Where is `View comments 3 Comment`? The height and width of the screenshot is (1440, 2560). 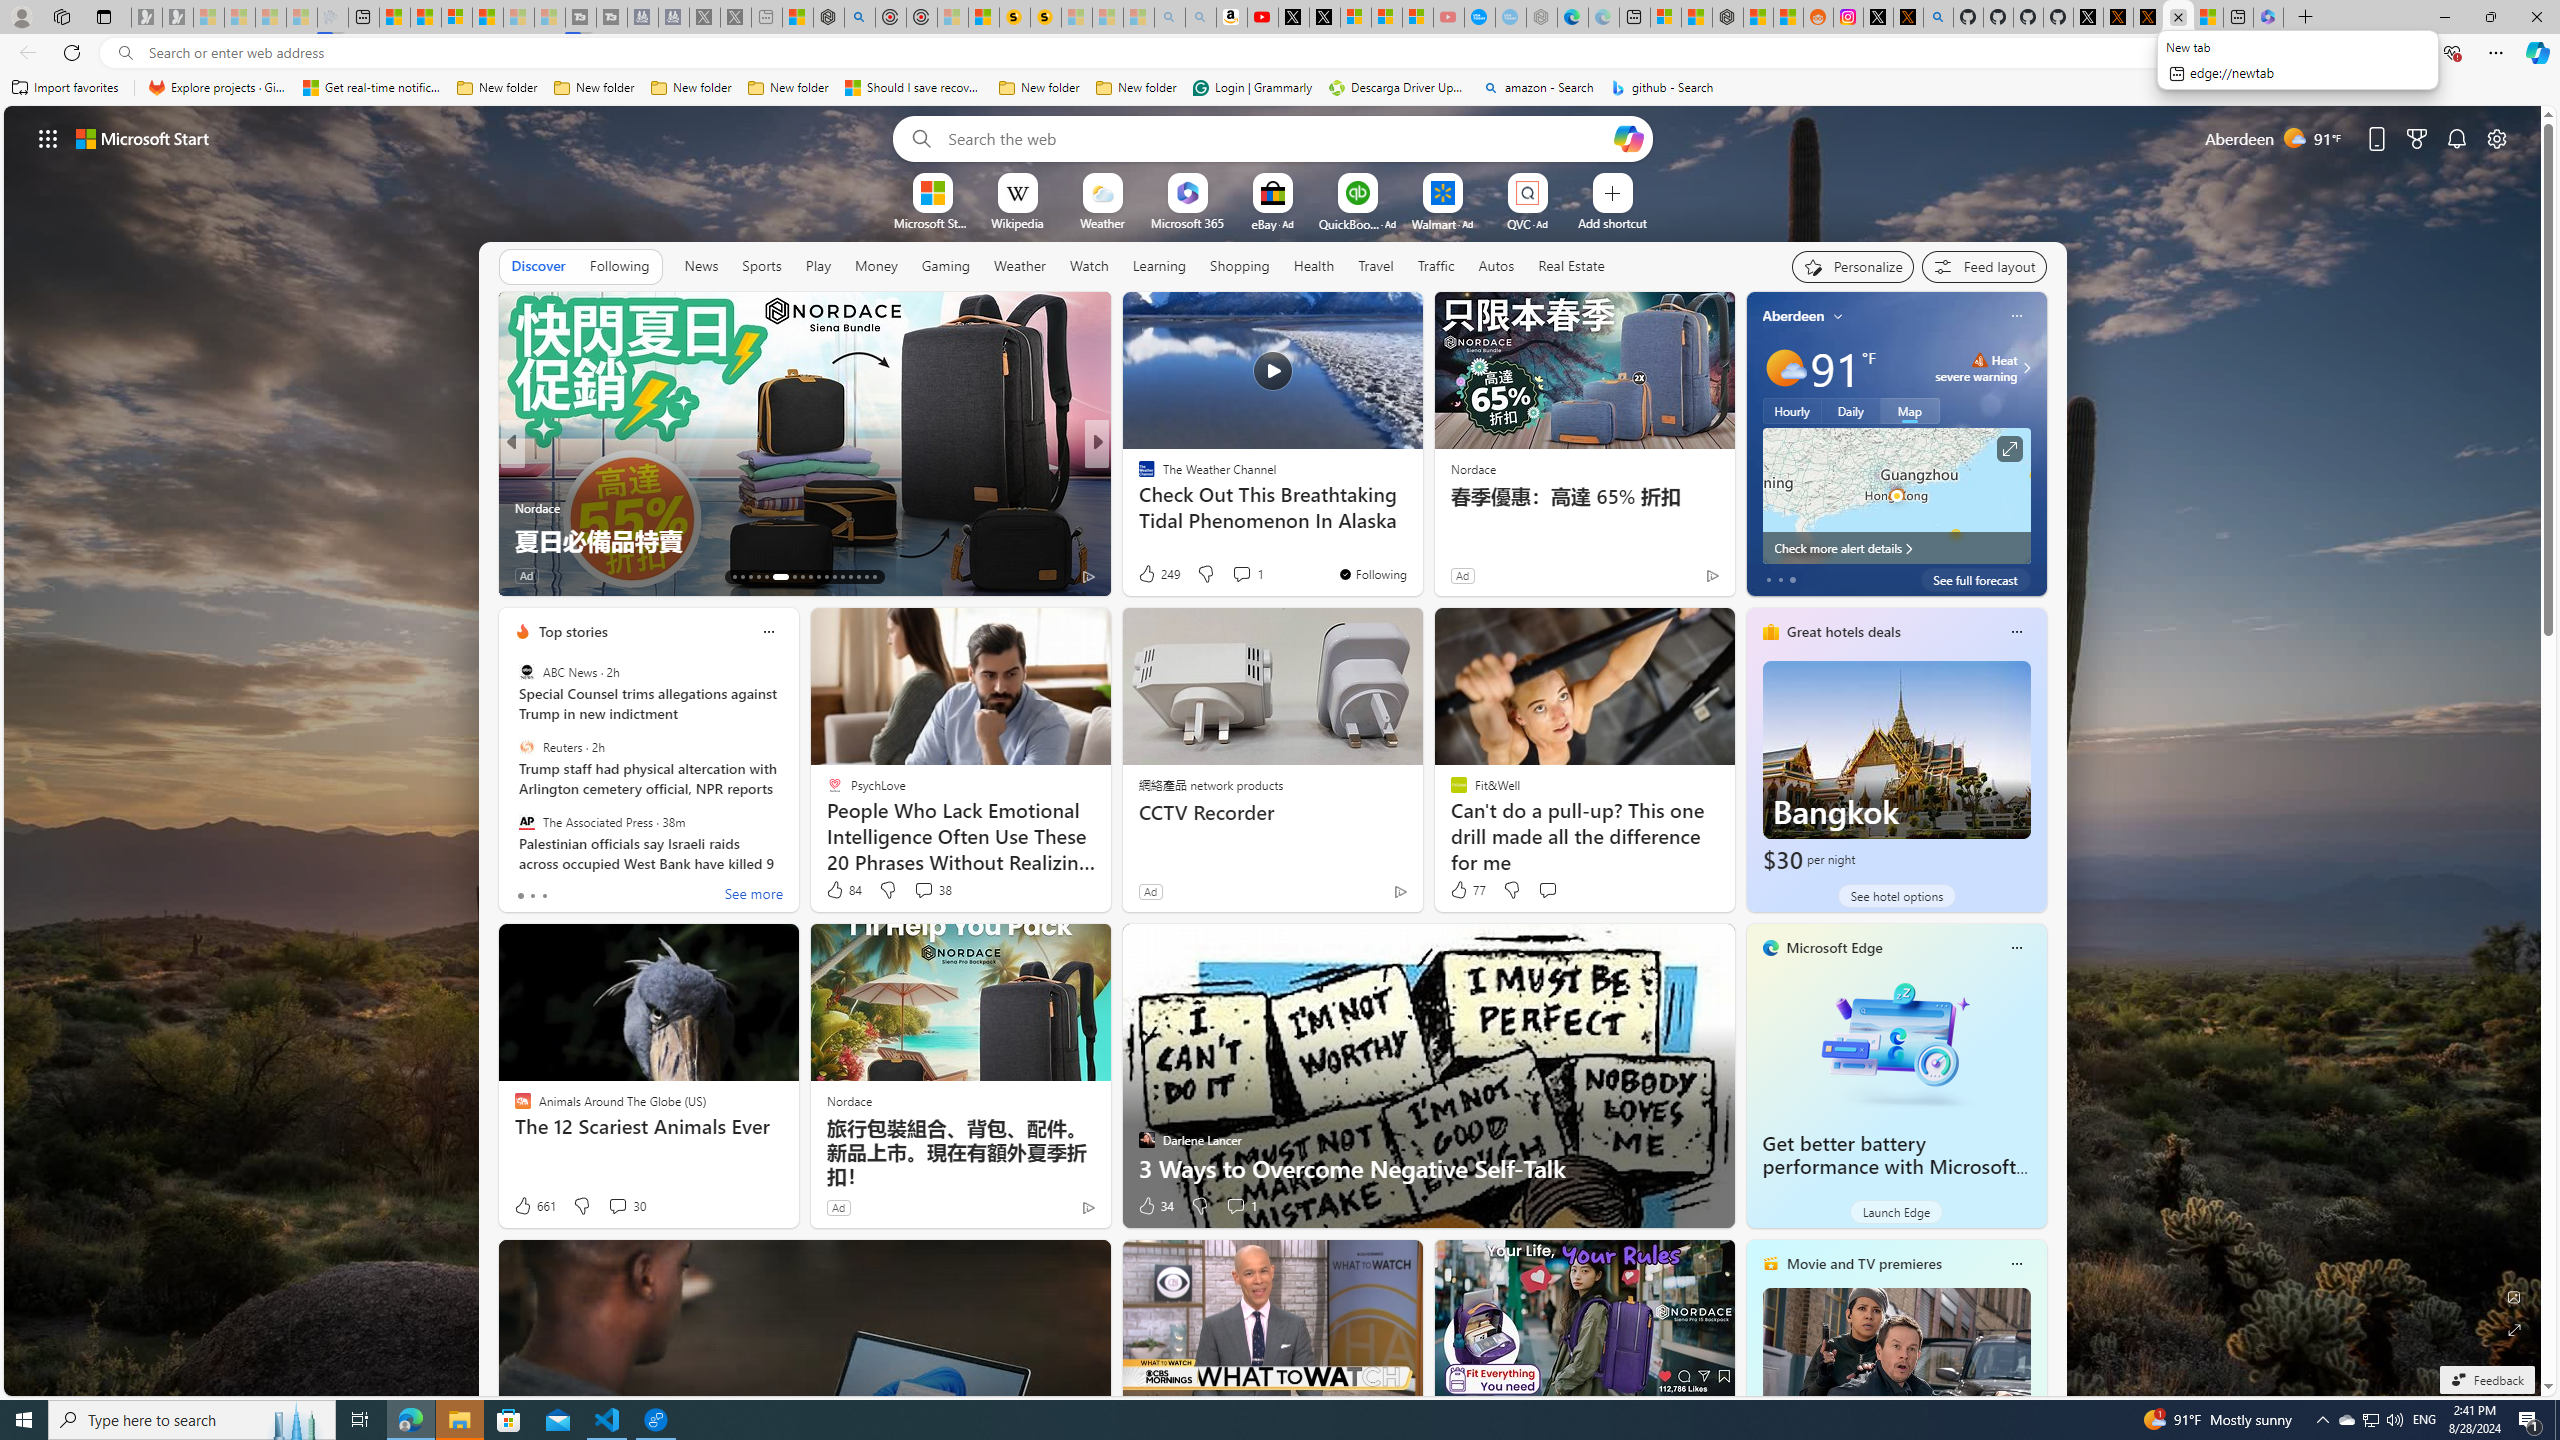
View comments 3 Comment is located at coordinates (1236, 575).